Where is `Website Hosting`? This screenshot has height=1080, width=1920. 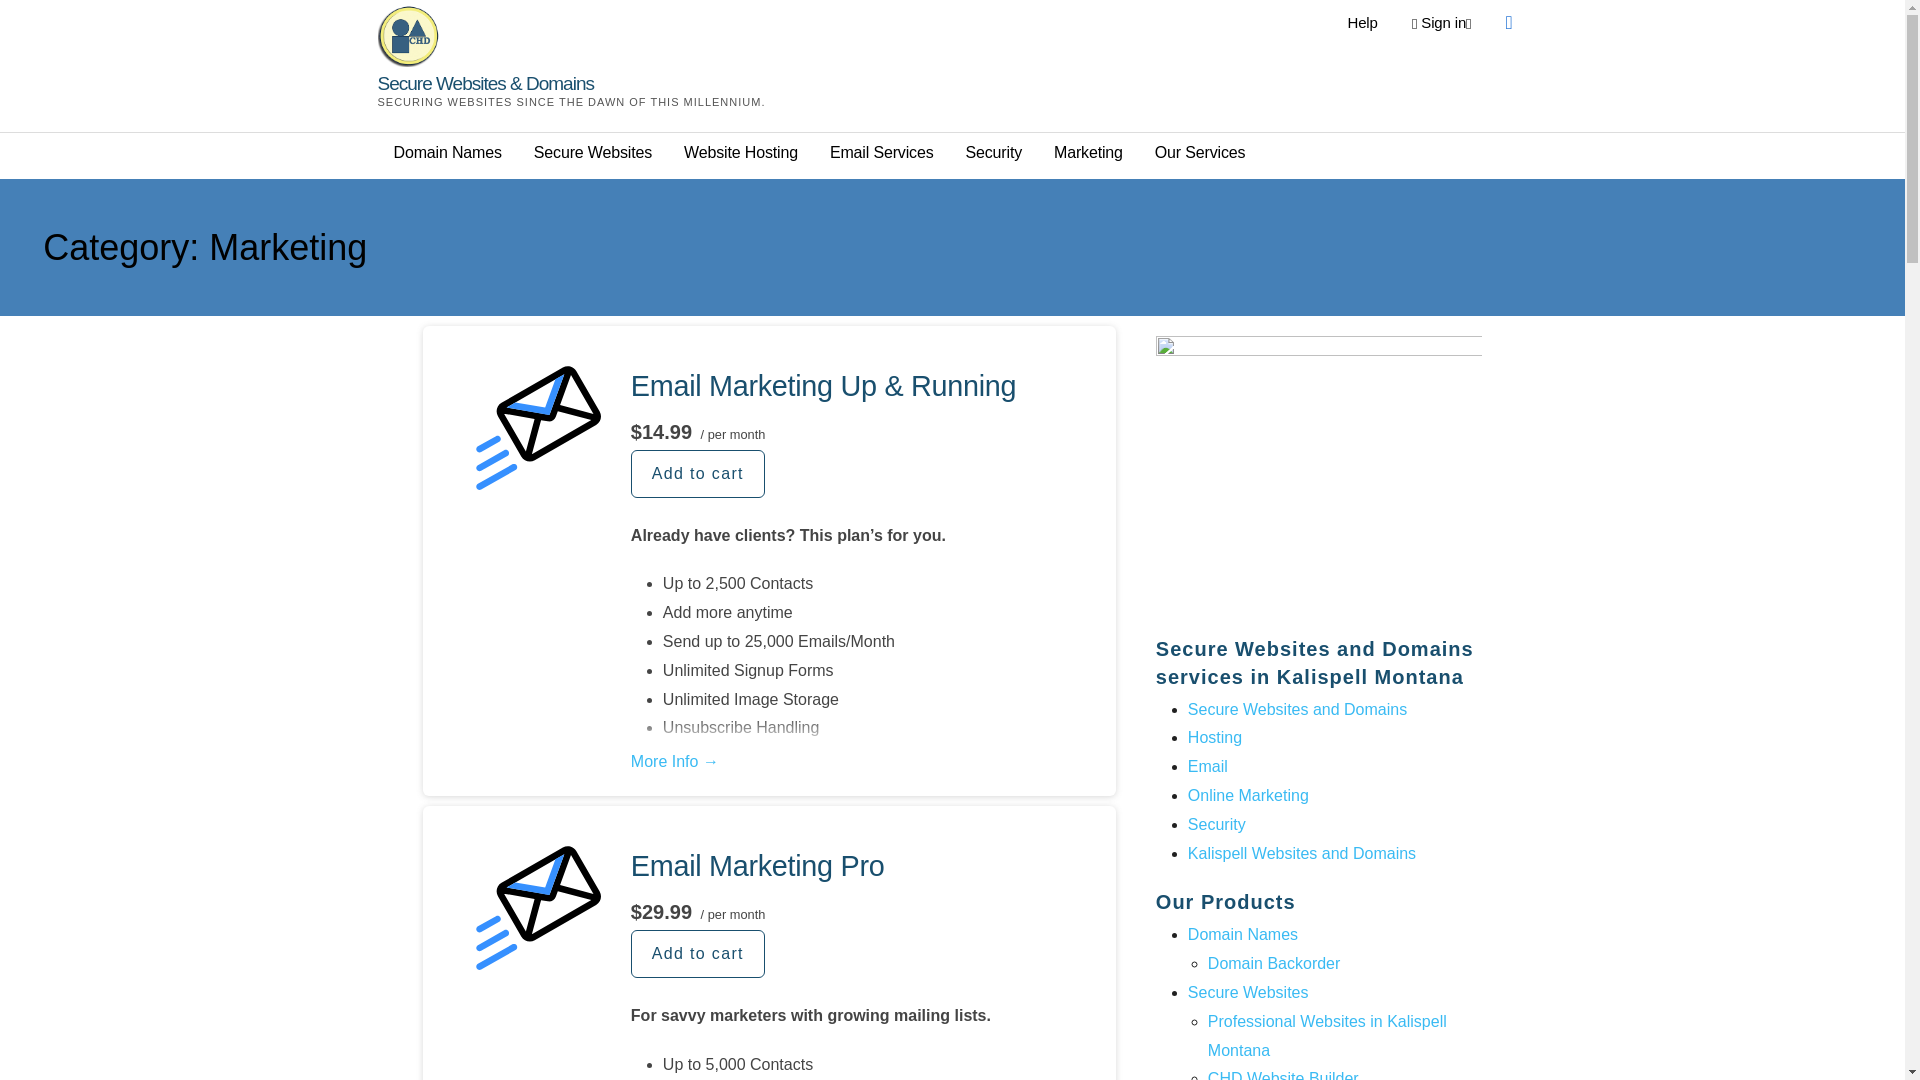 Website Hosting is located at coordinates (740, 153).